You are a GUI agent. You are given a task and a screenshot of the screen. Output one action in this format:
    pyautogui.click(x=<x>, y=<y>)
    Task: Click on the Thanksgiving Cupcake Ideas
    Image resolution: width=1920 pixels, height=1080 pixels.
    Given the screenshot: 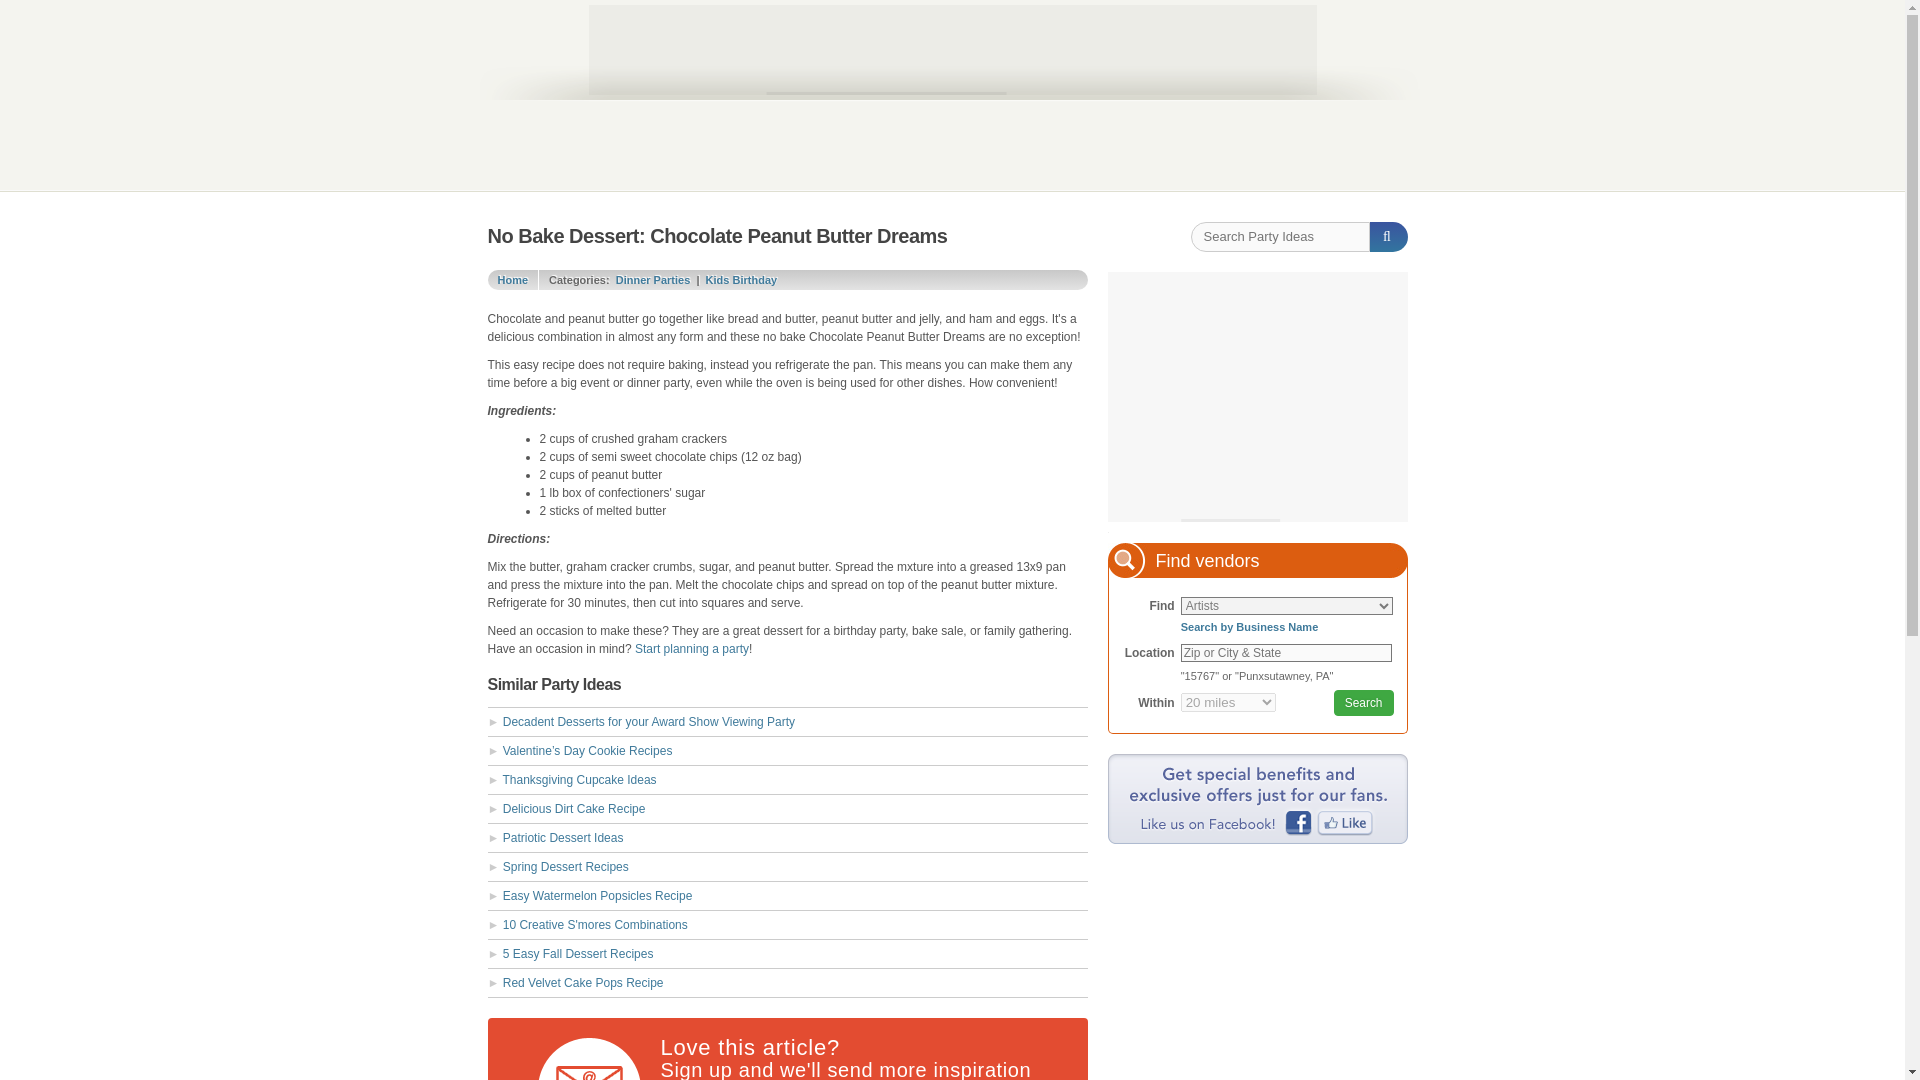 What is the action you would take?
    pyautogui.click(x=580, y=780)
    